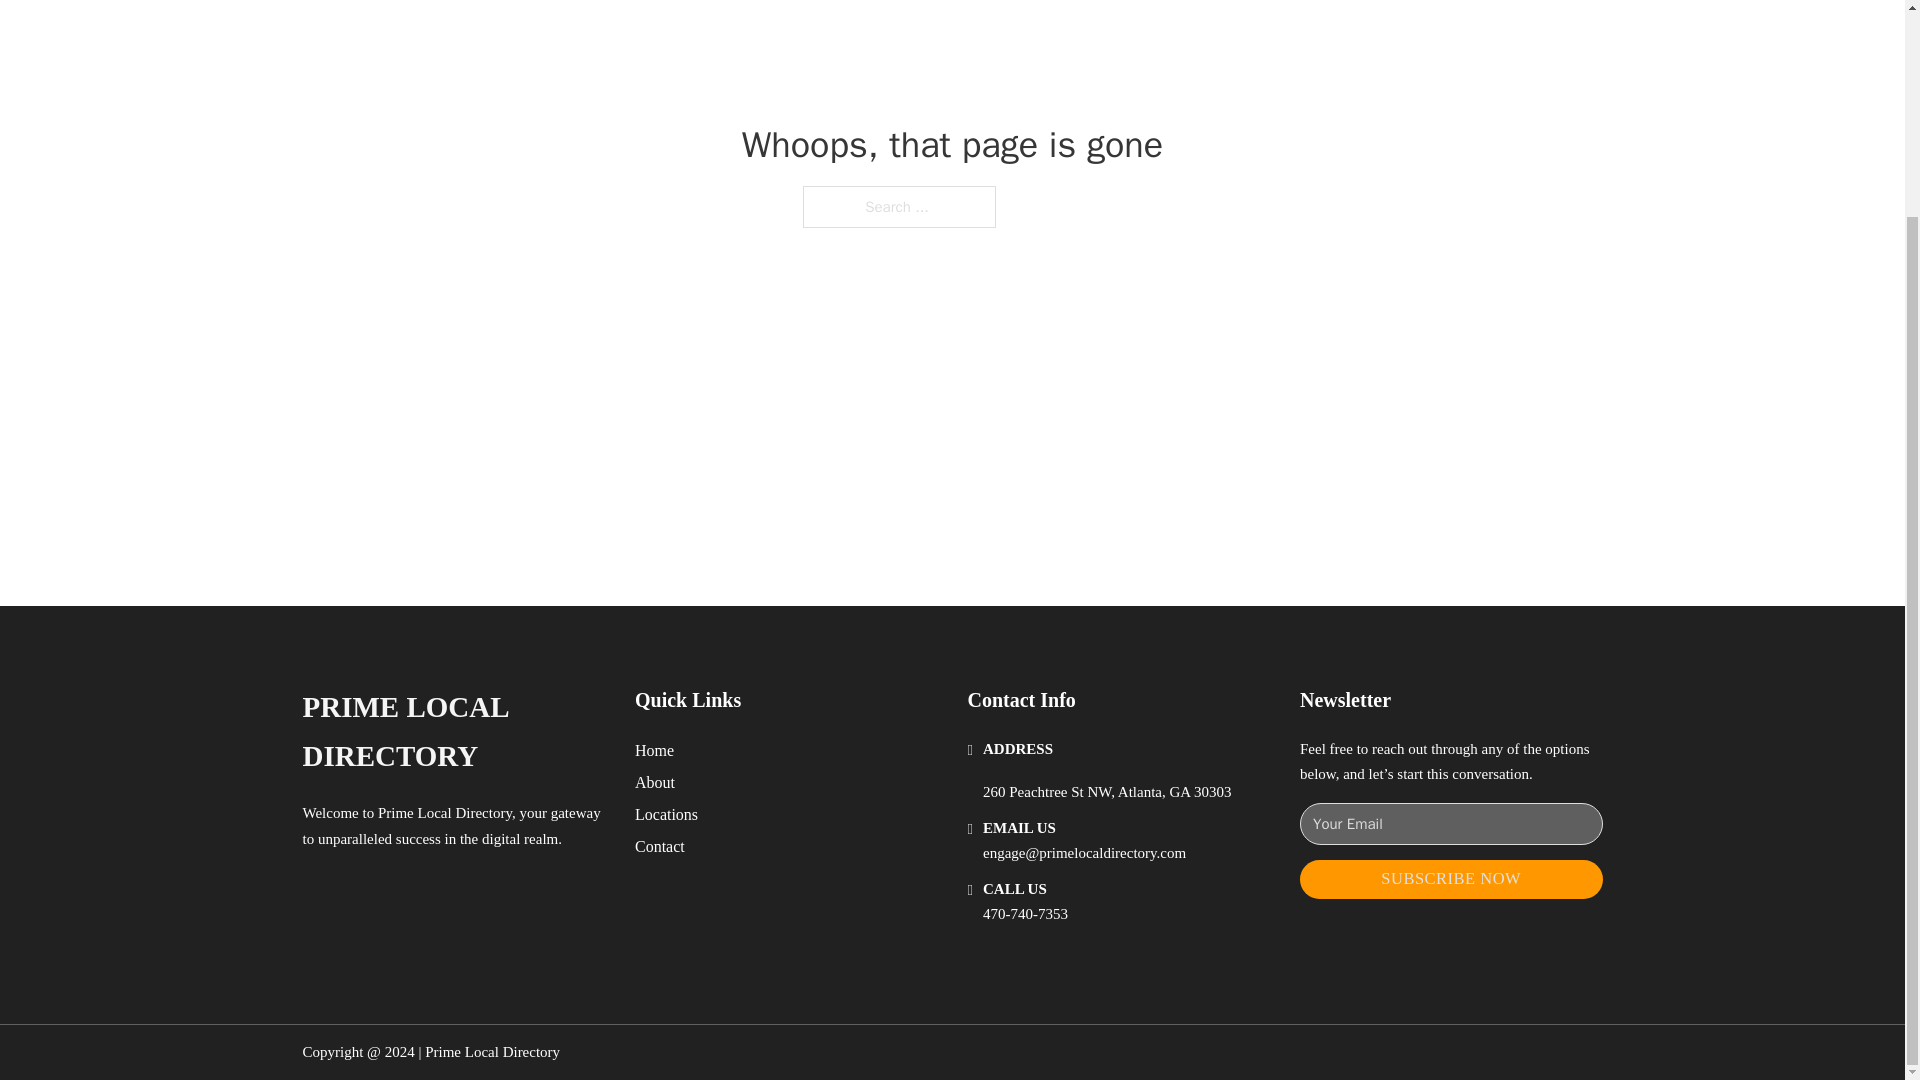 The width and height of the screenshot is (1920, 1080). What do you see at coordinates (1025, 914) in the screenshot?
I see `470-740-7353` at bounding box center [1025, 914].